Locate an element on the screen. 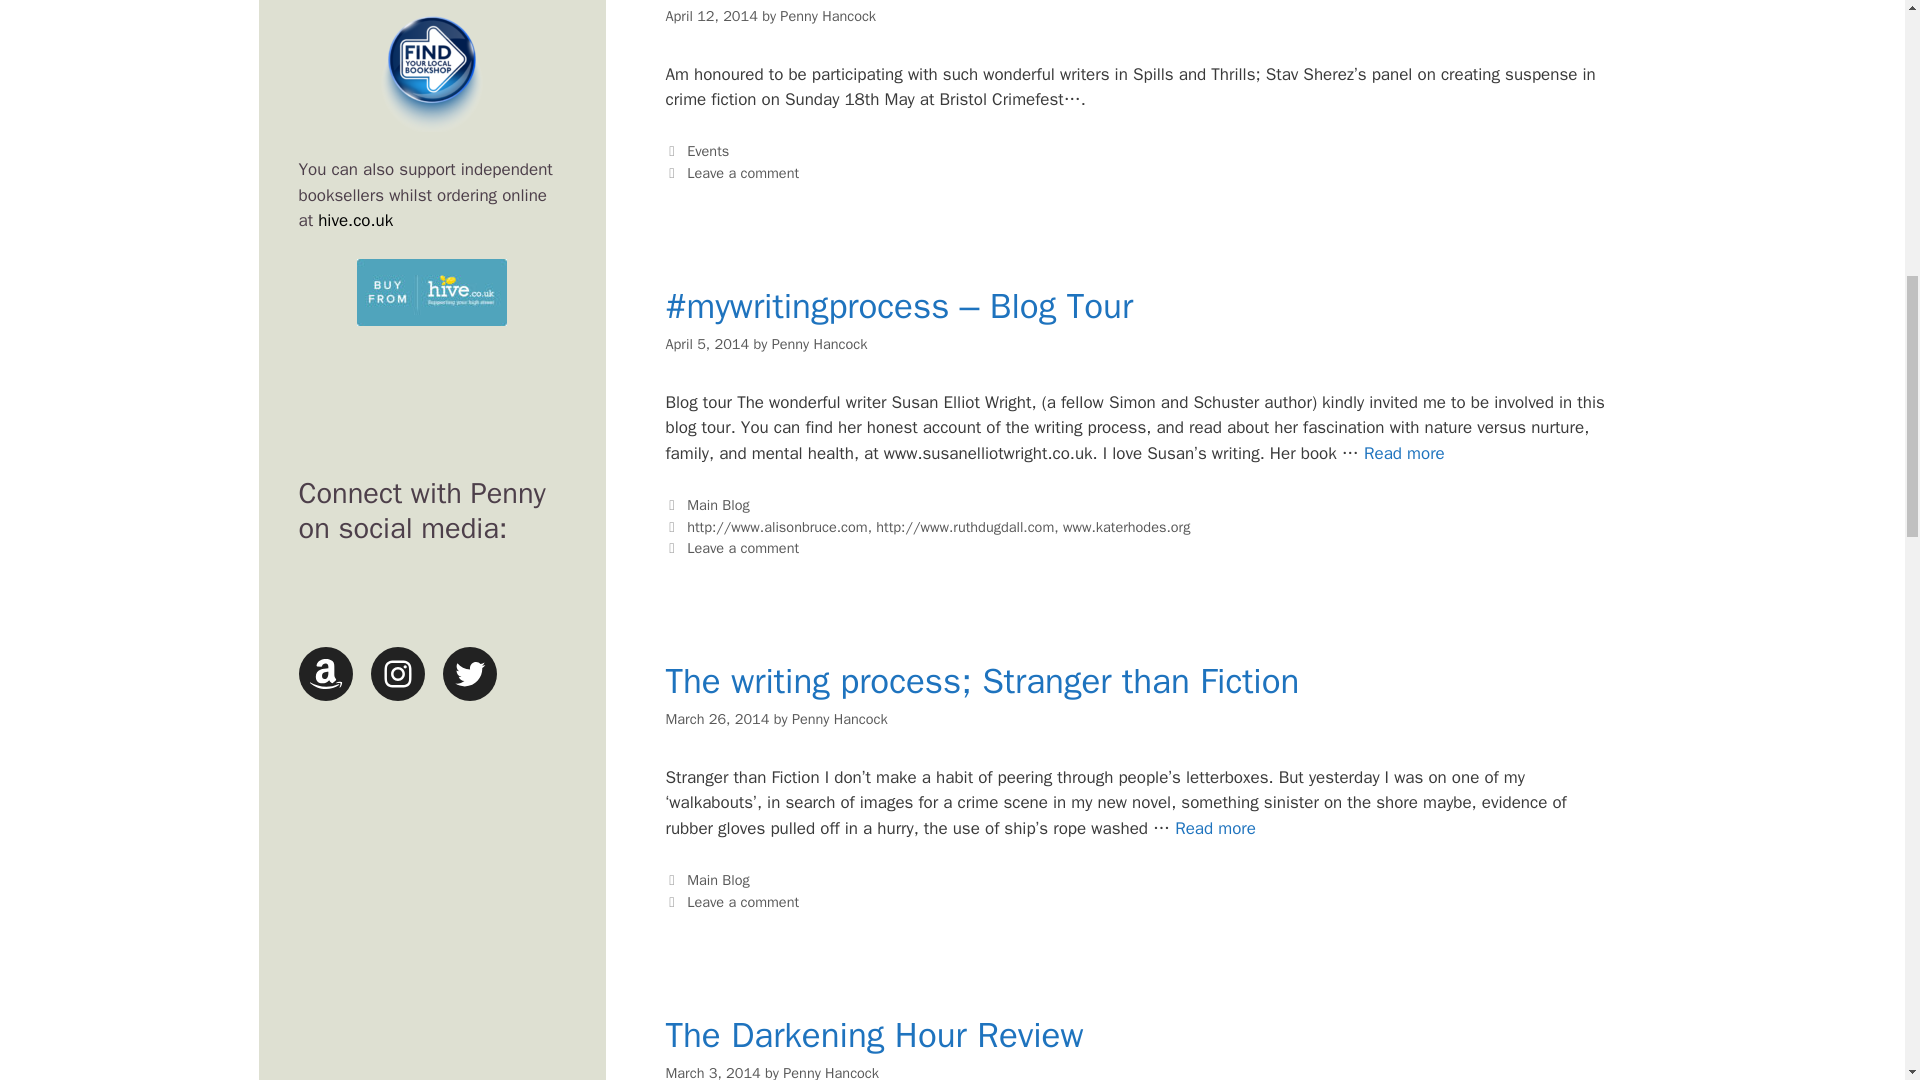 This screenshot has width=1920, height=1080. Events is located at coordinates (708, 150).